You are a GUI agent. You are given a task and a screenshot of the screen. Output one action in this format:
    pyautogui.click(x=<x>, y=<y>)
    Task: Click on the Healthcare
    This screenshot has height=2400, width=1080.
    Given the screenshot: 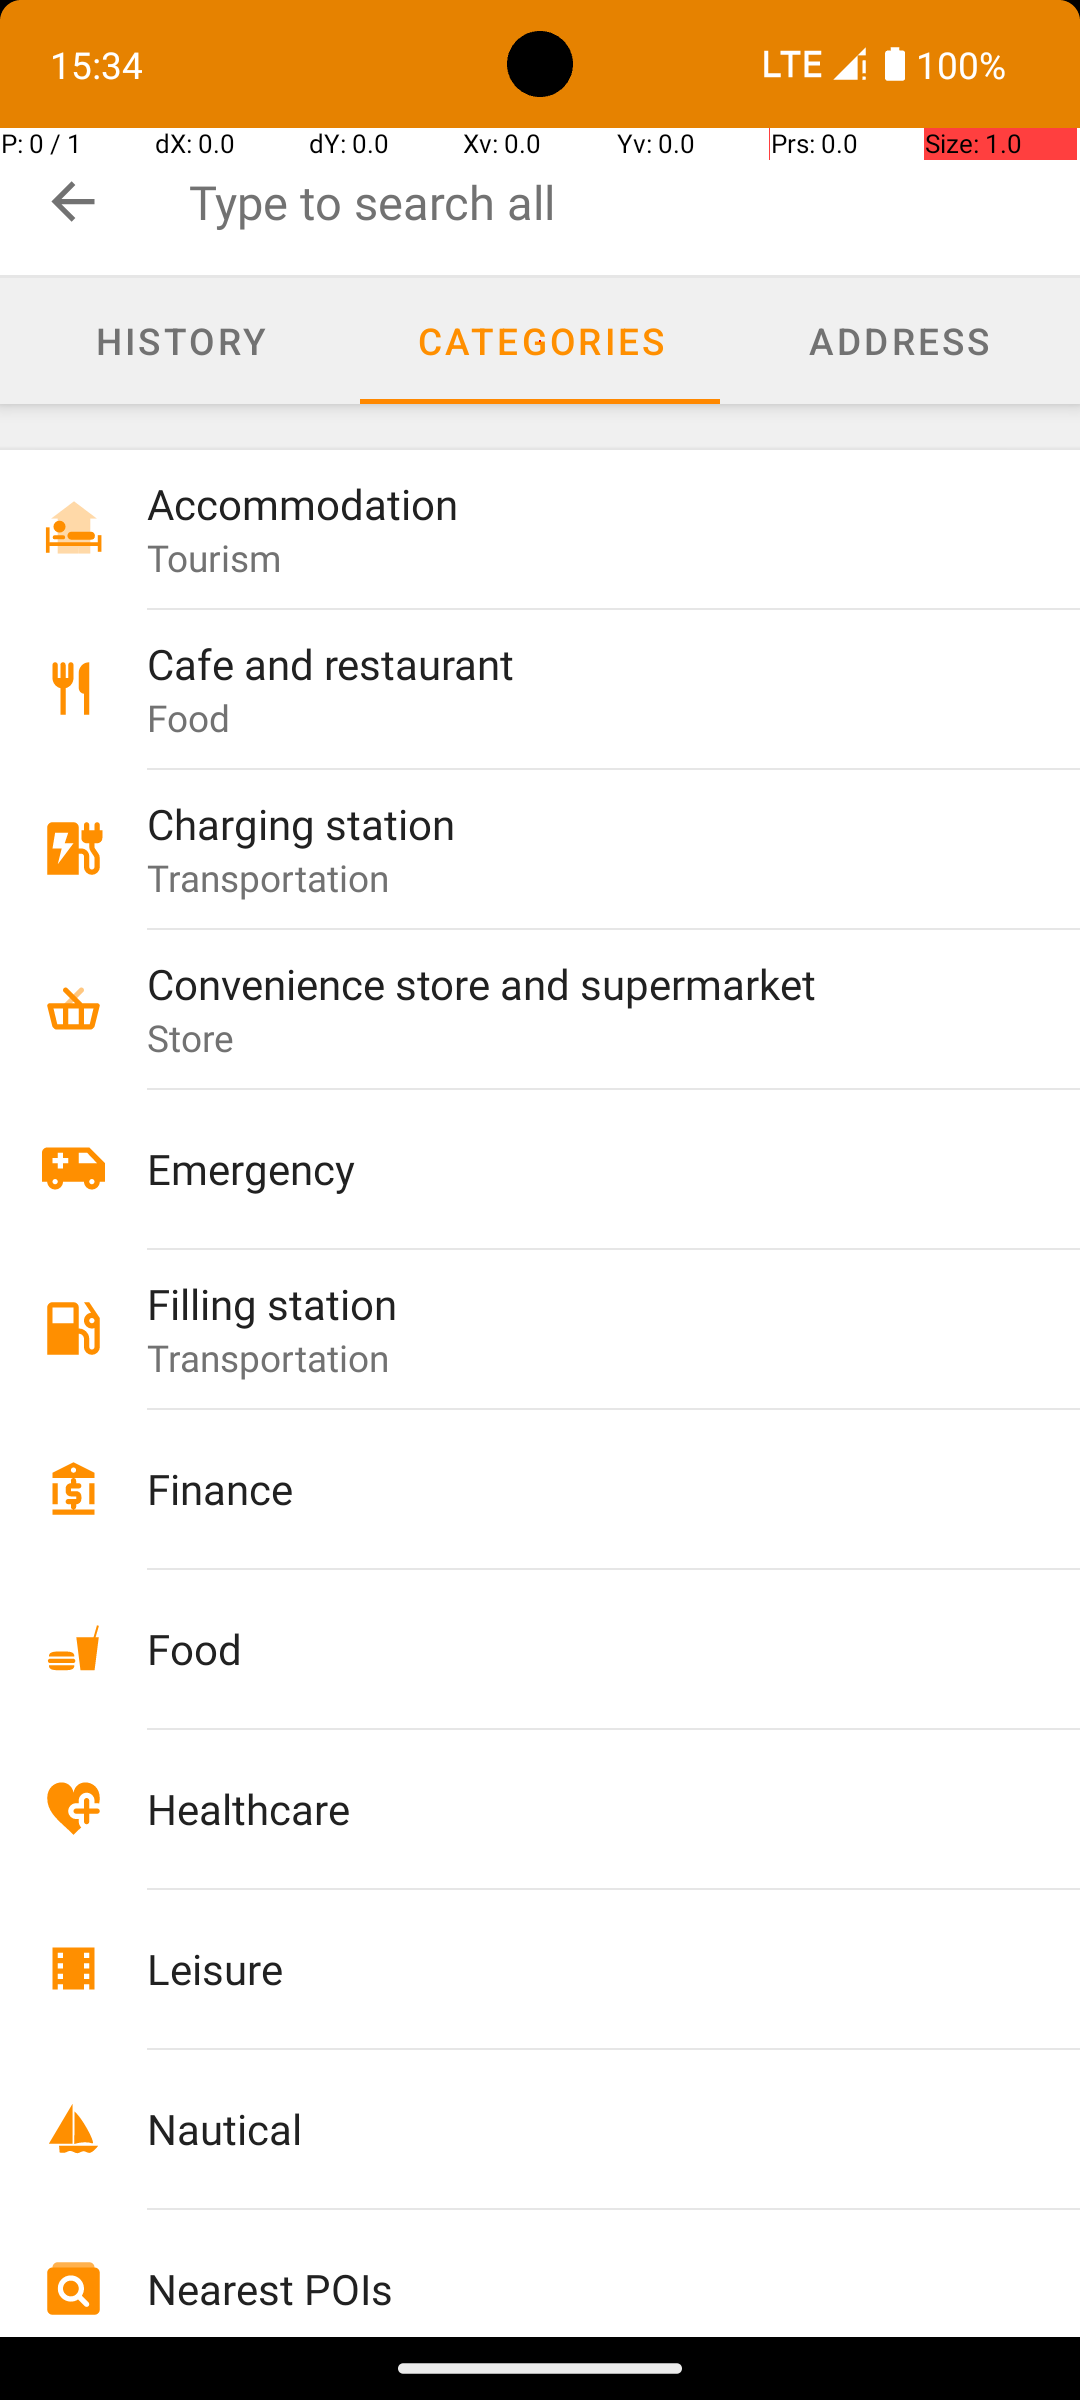 What is the action you would take?
    pyautogui.click(x=572, y=1808)
    